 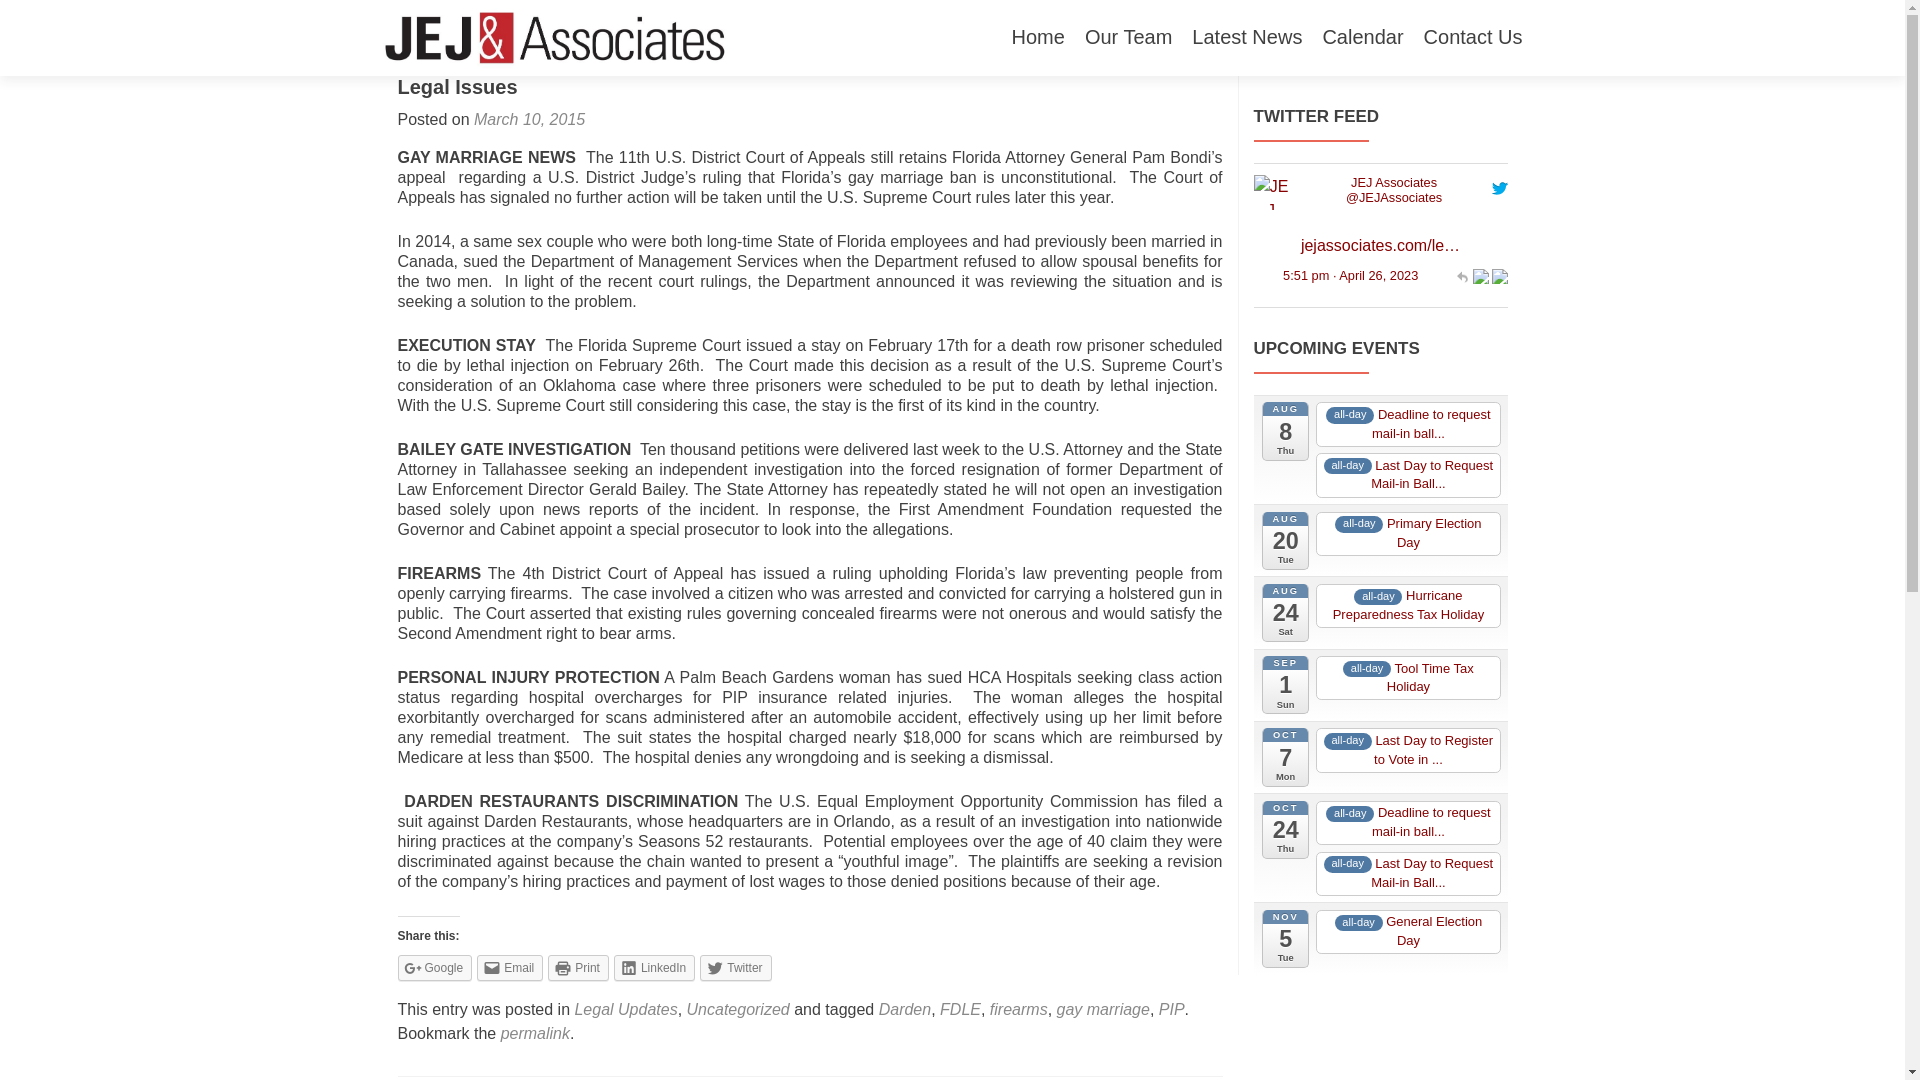 I want to click on permalink, so click(x=536, y=1033).